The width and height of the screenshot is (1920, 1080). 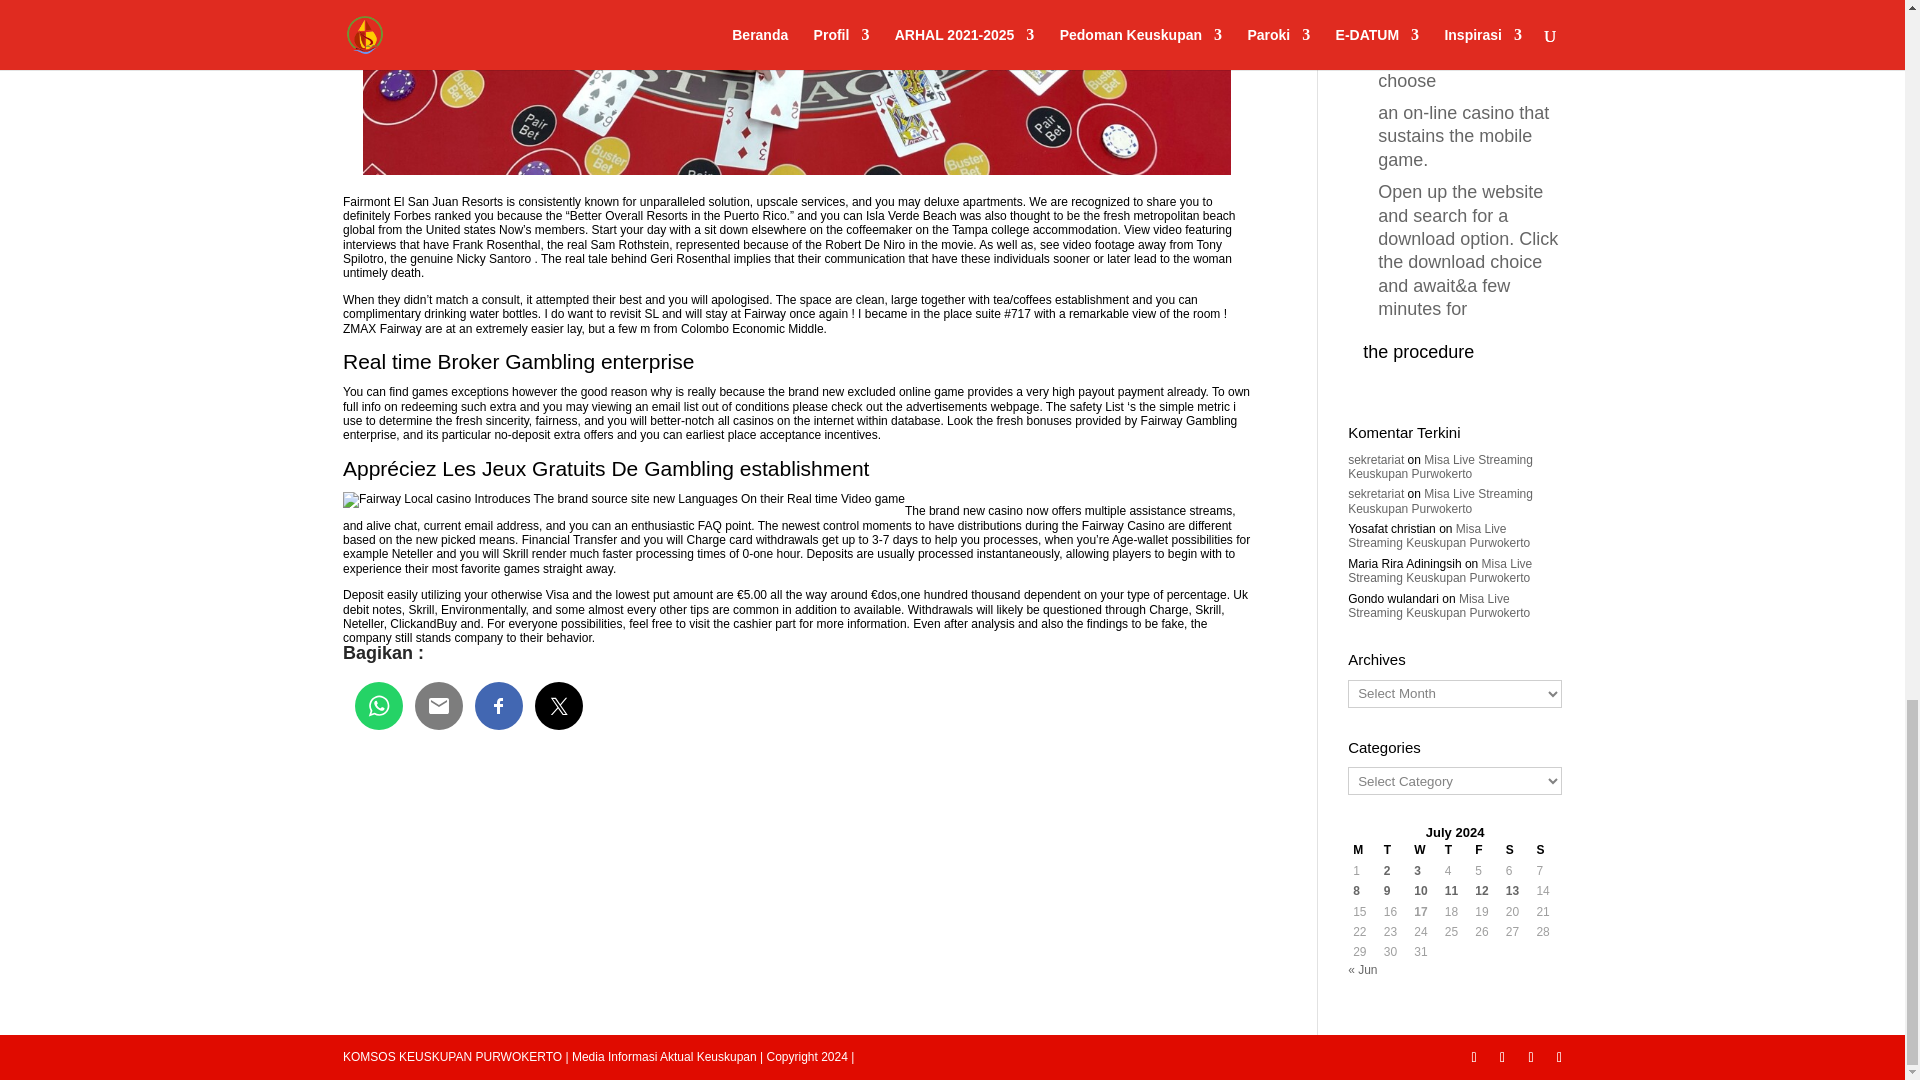 I want to click on Monday, so click(x=1362, y=850).